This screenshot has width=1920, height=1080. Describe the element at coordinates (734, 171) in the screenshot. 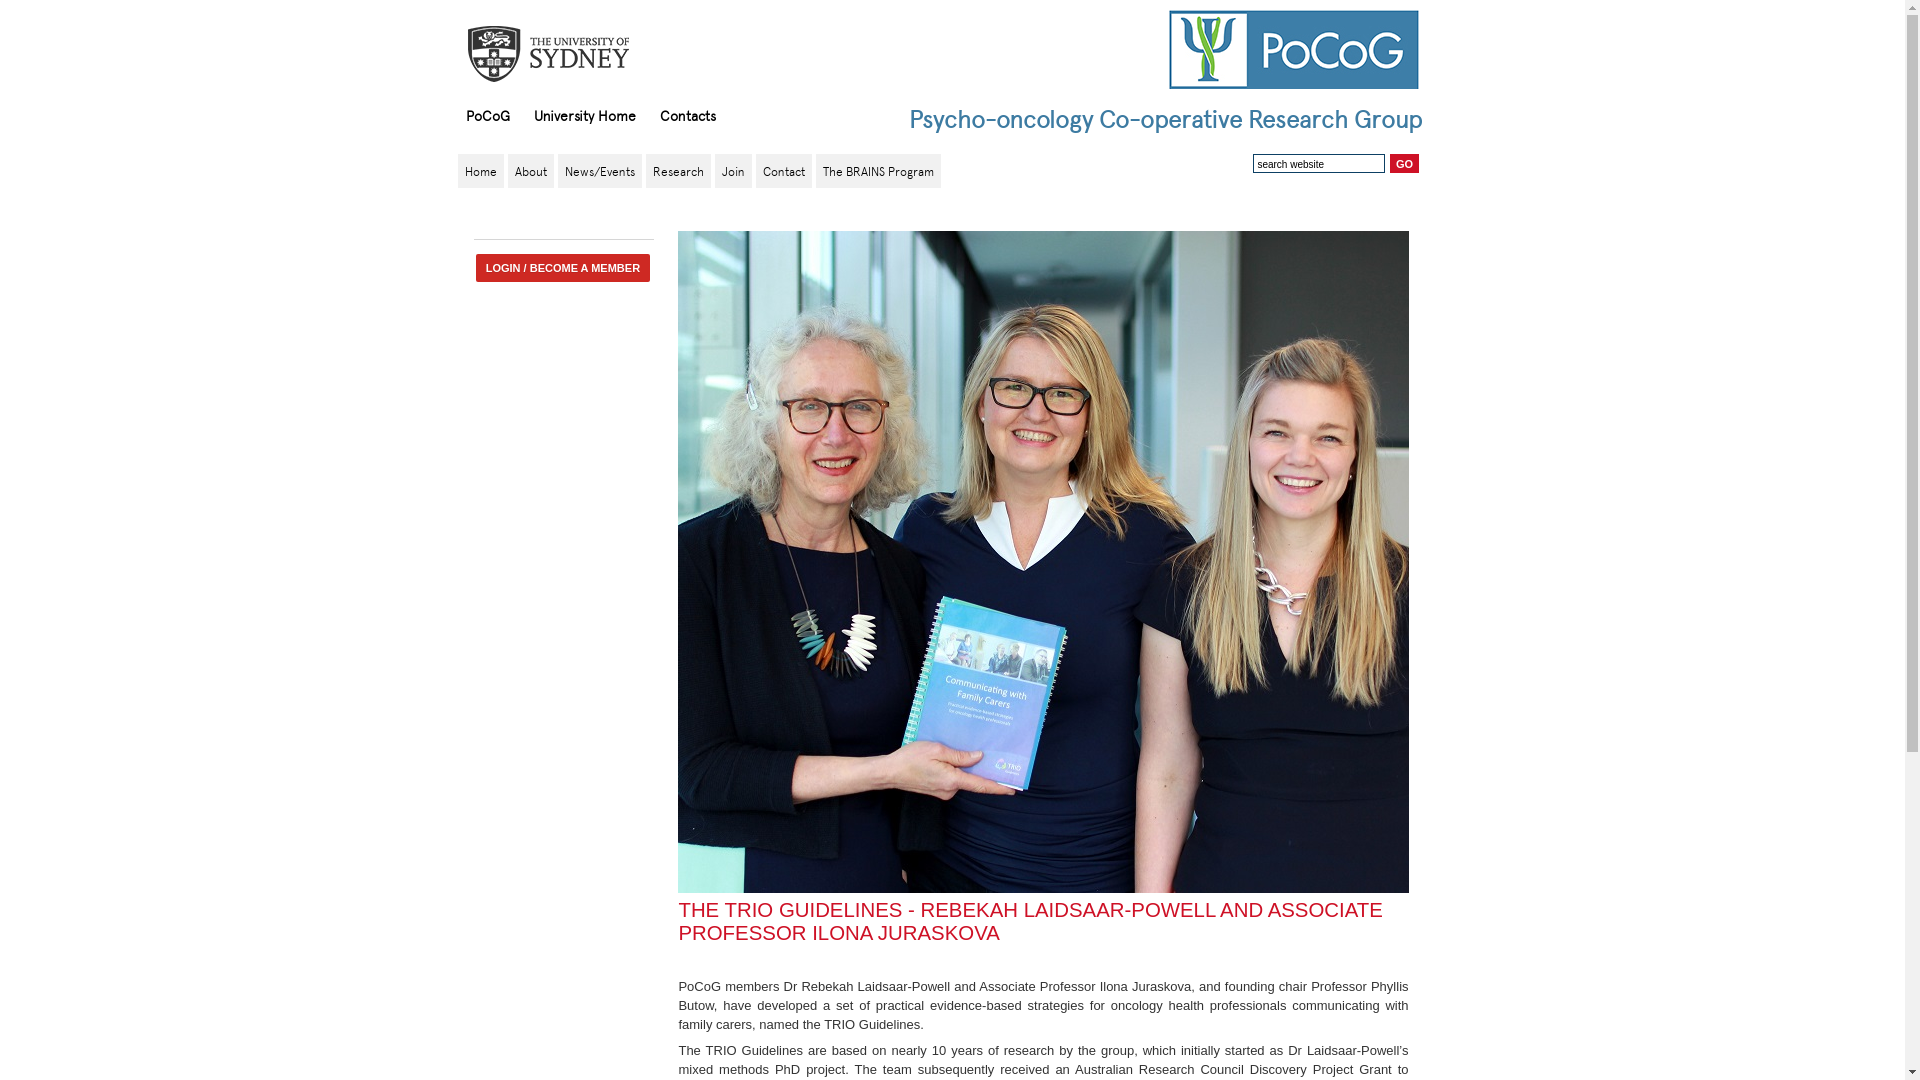

I see `Join` at that location.